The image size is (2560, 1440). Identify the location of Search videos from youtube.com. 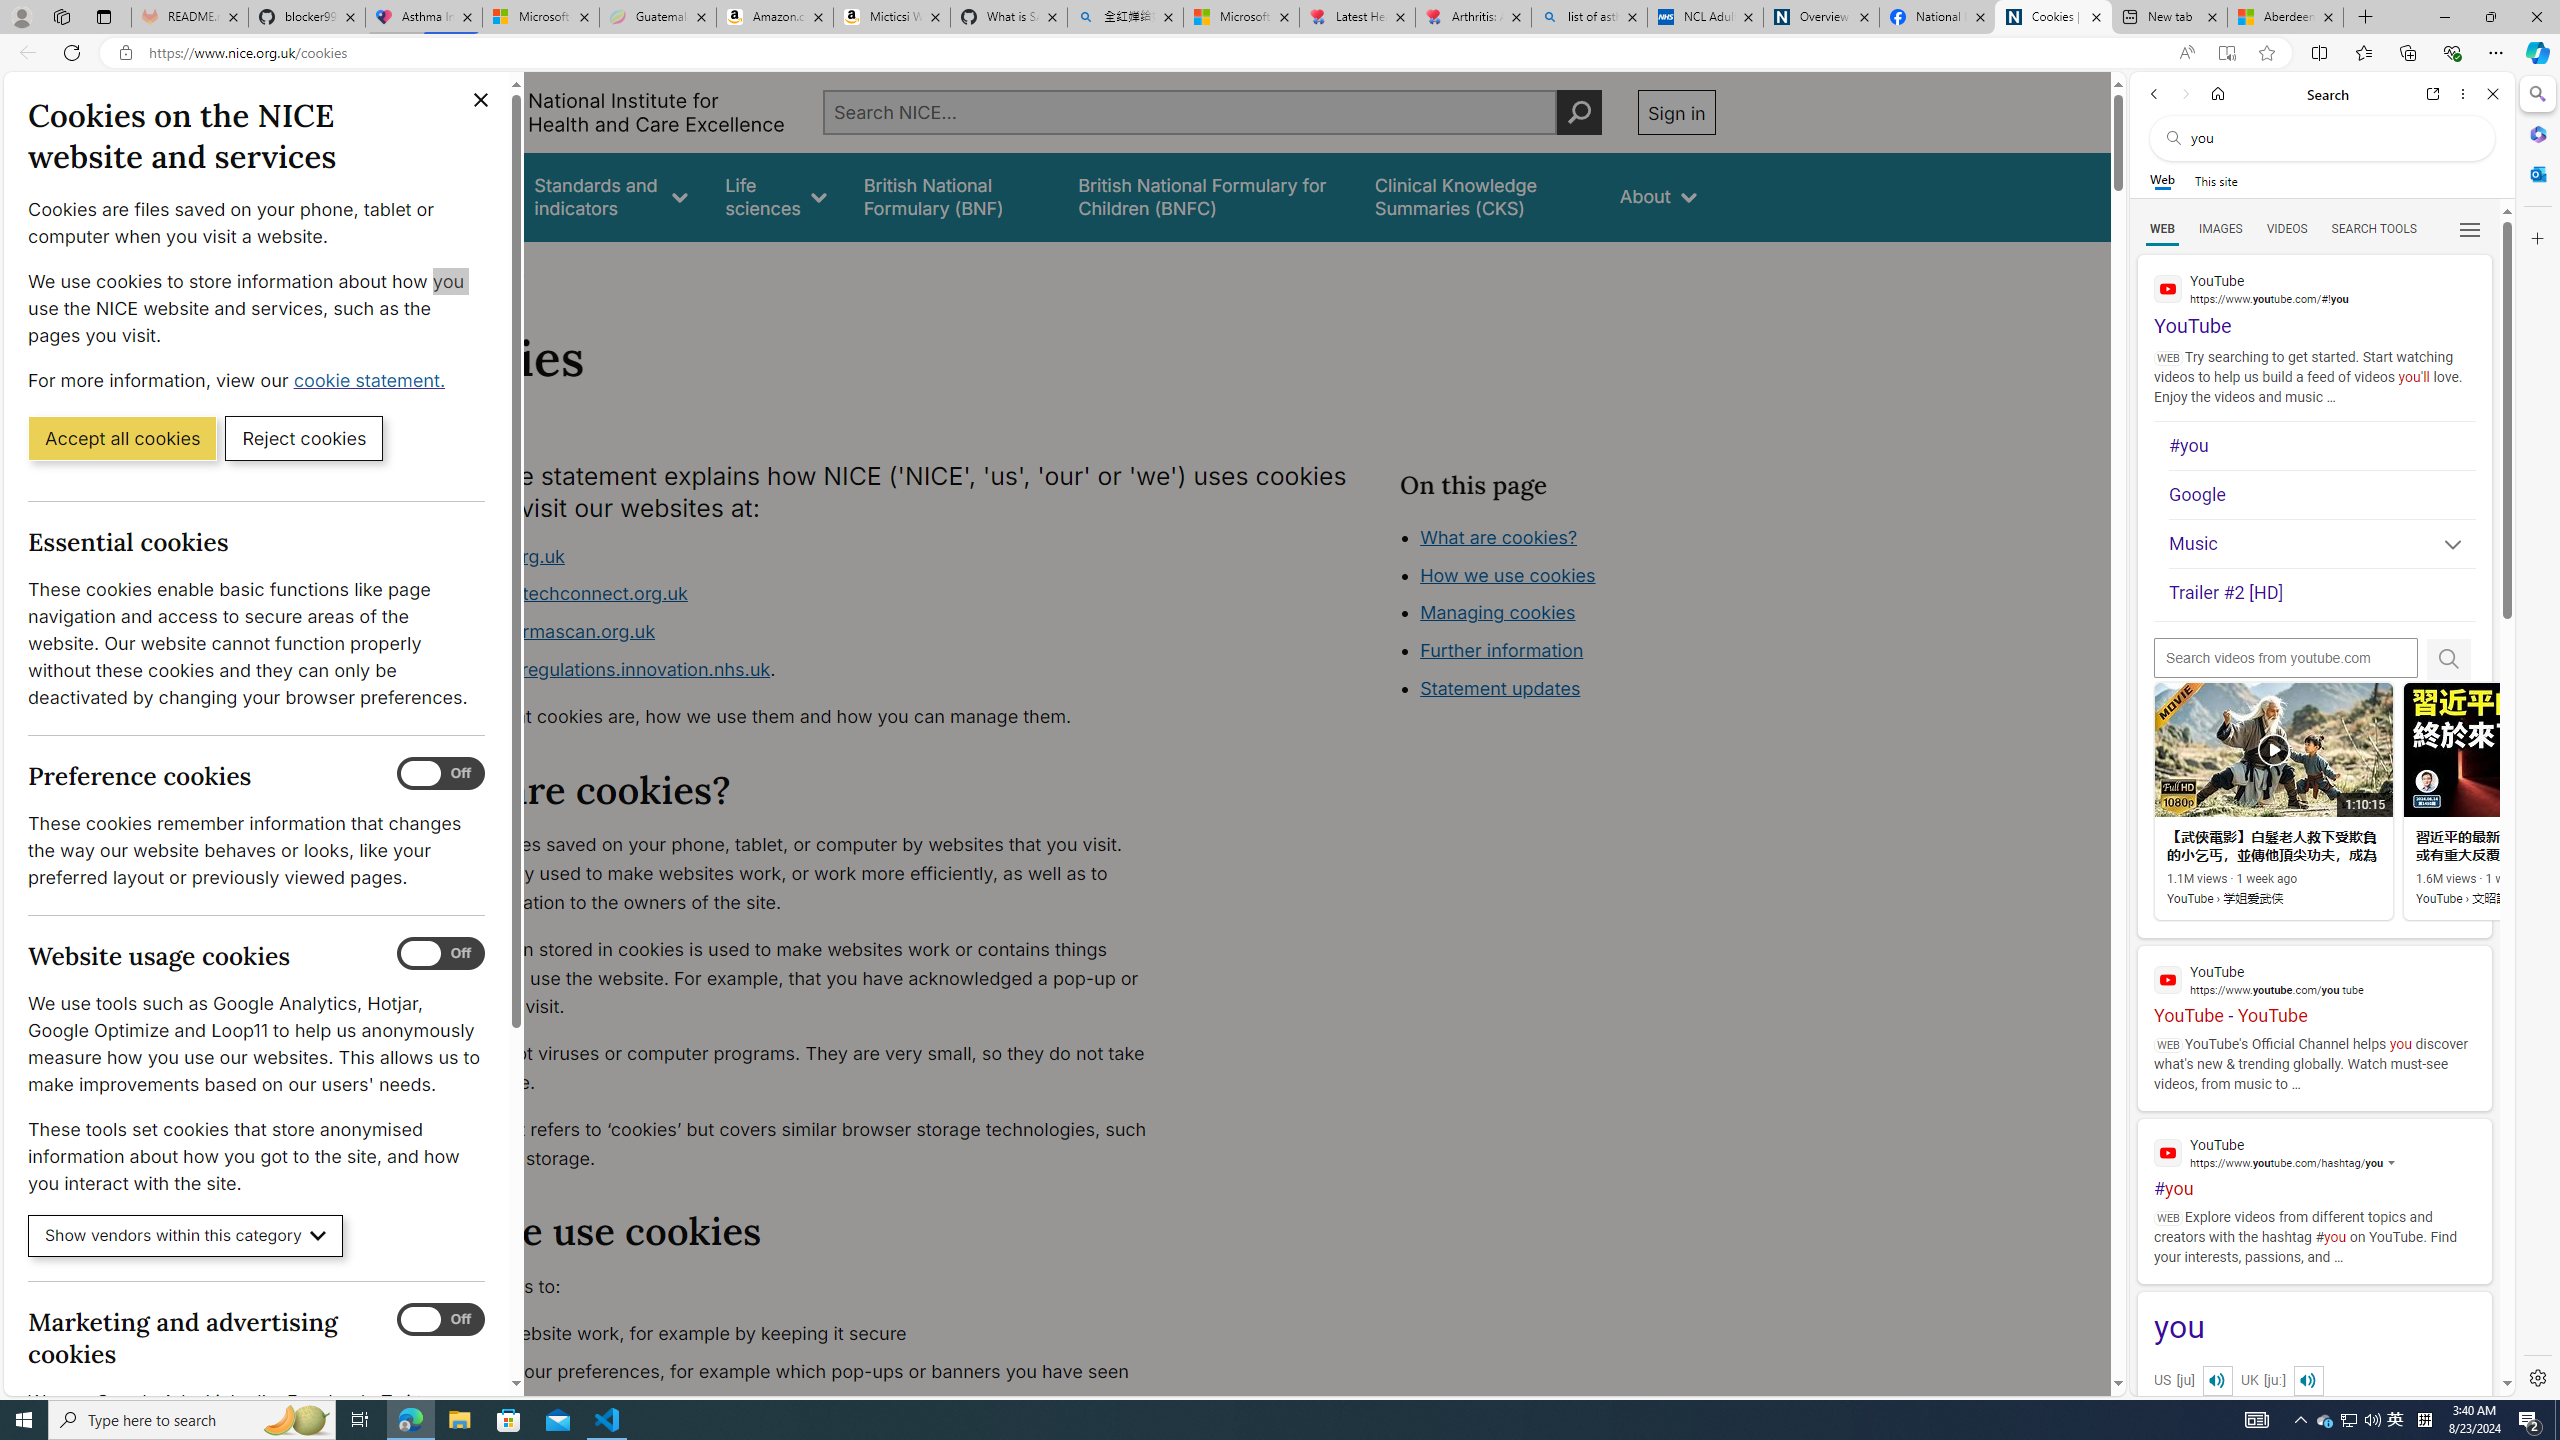
(2286, 658).